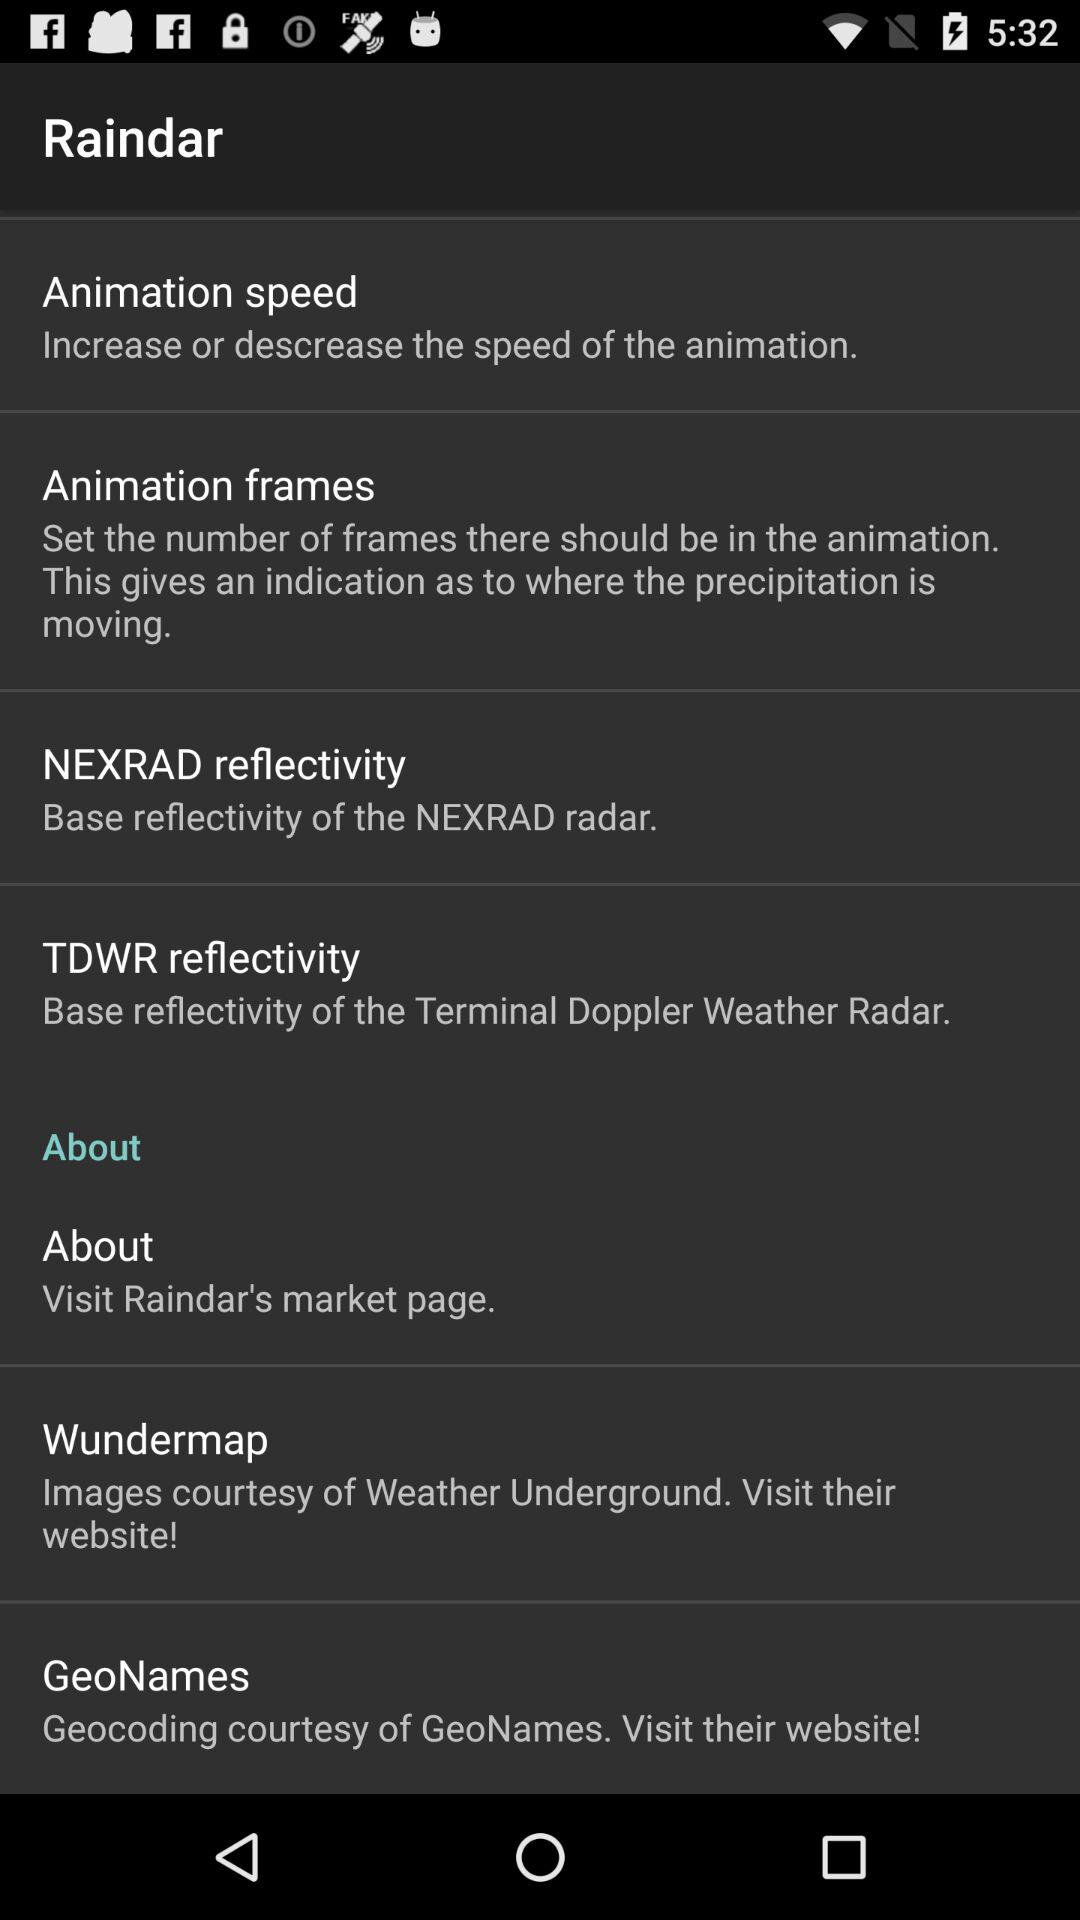 The height and width of the screenshot is (1920, 1080). What do you see at coordinates (155, 1438) in the screenshot?
I see `swipe to wundermap item` at bounding box center [155, 1438].